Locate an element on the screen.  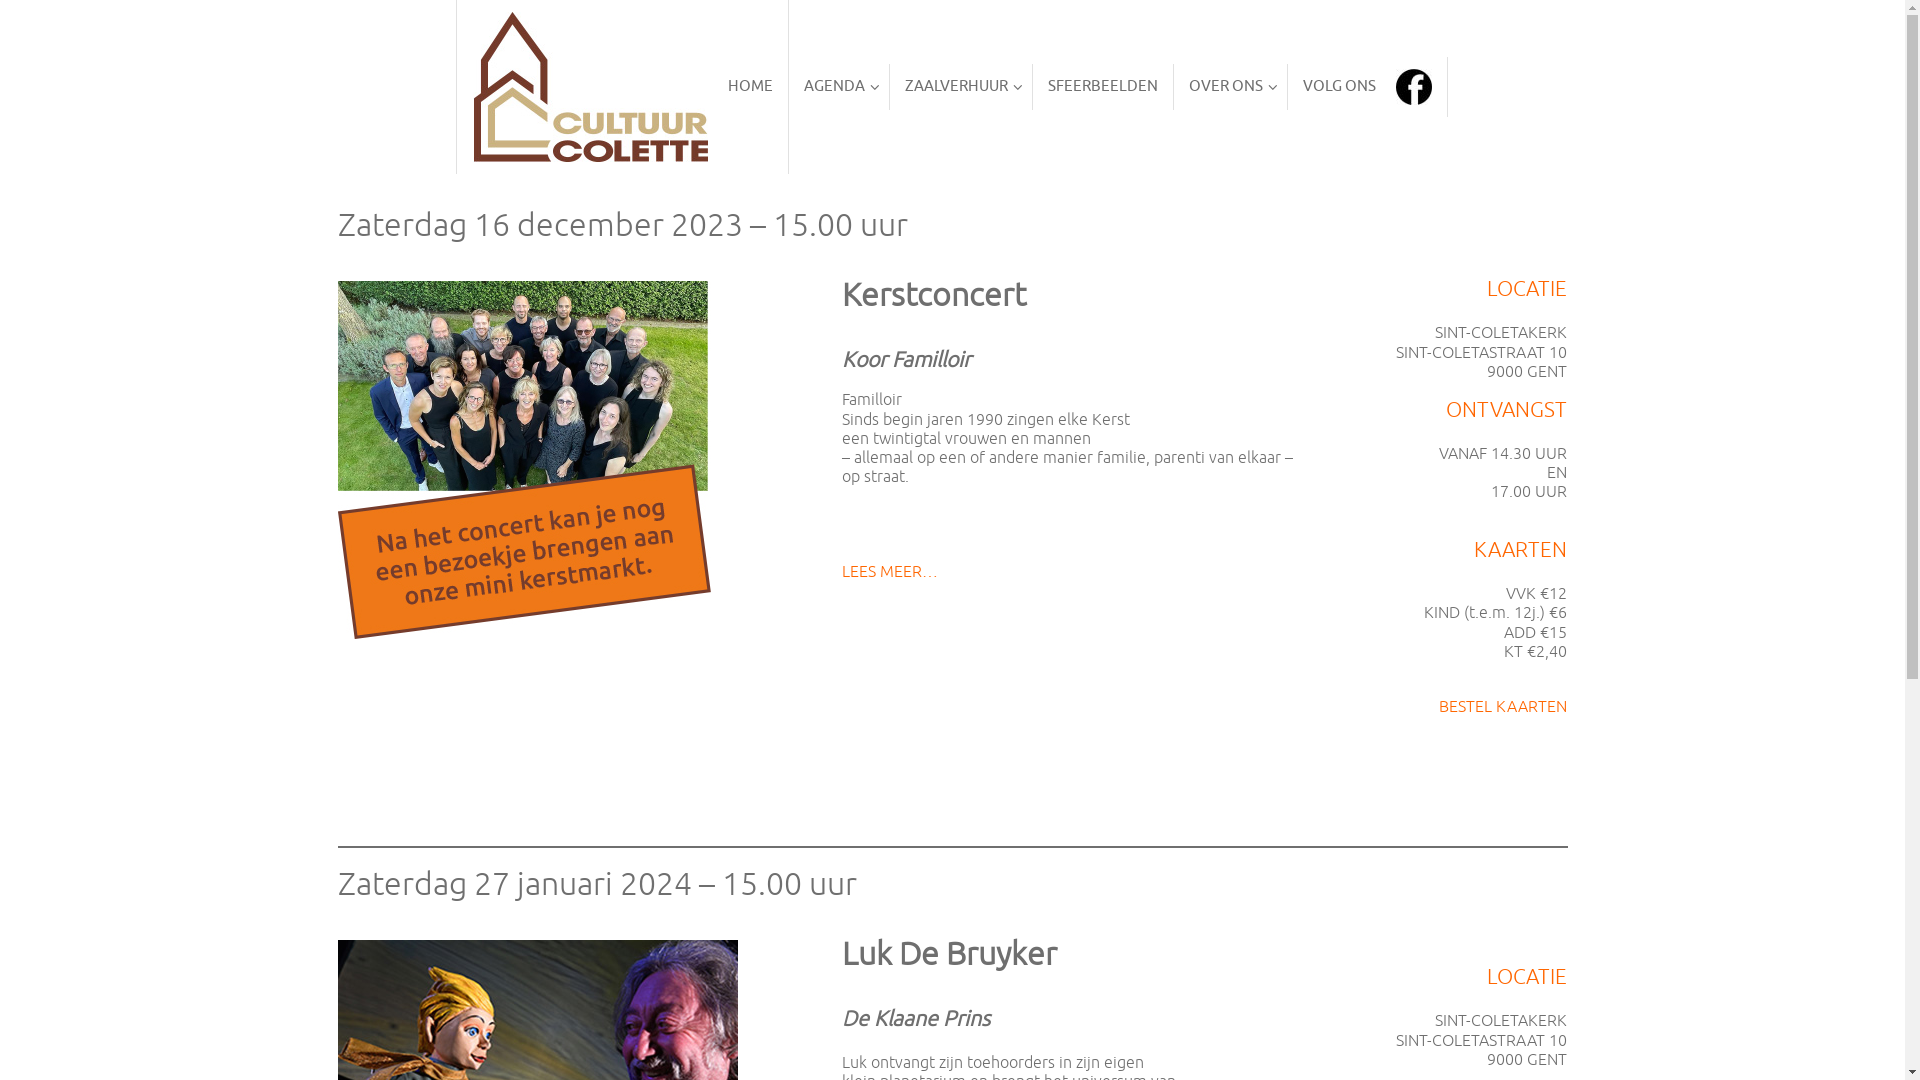
OVER ONS is located at coordinates (1231, 88).